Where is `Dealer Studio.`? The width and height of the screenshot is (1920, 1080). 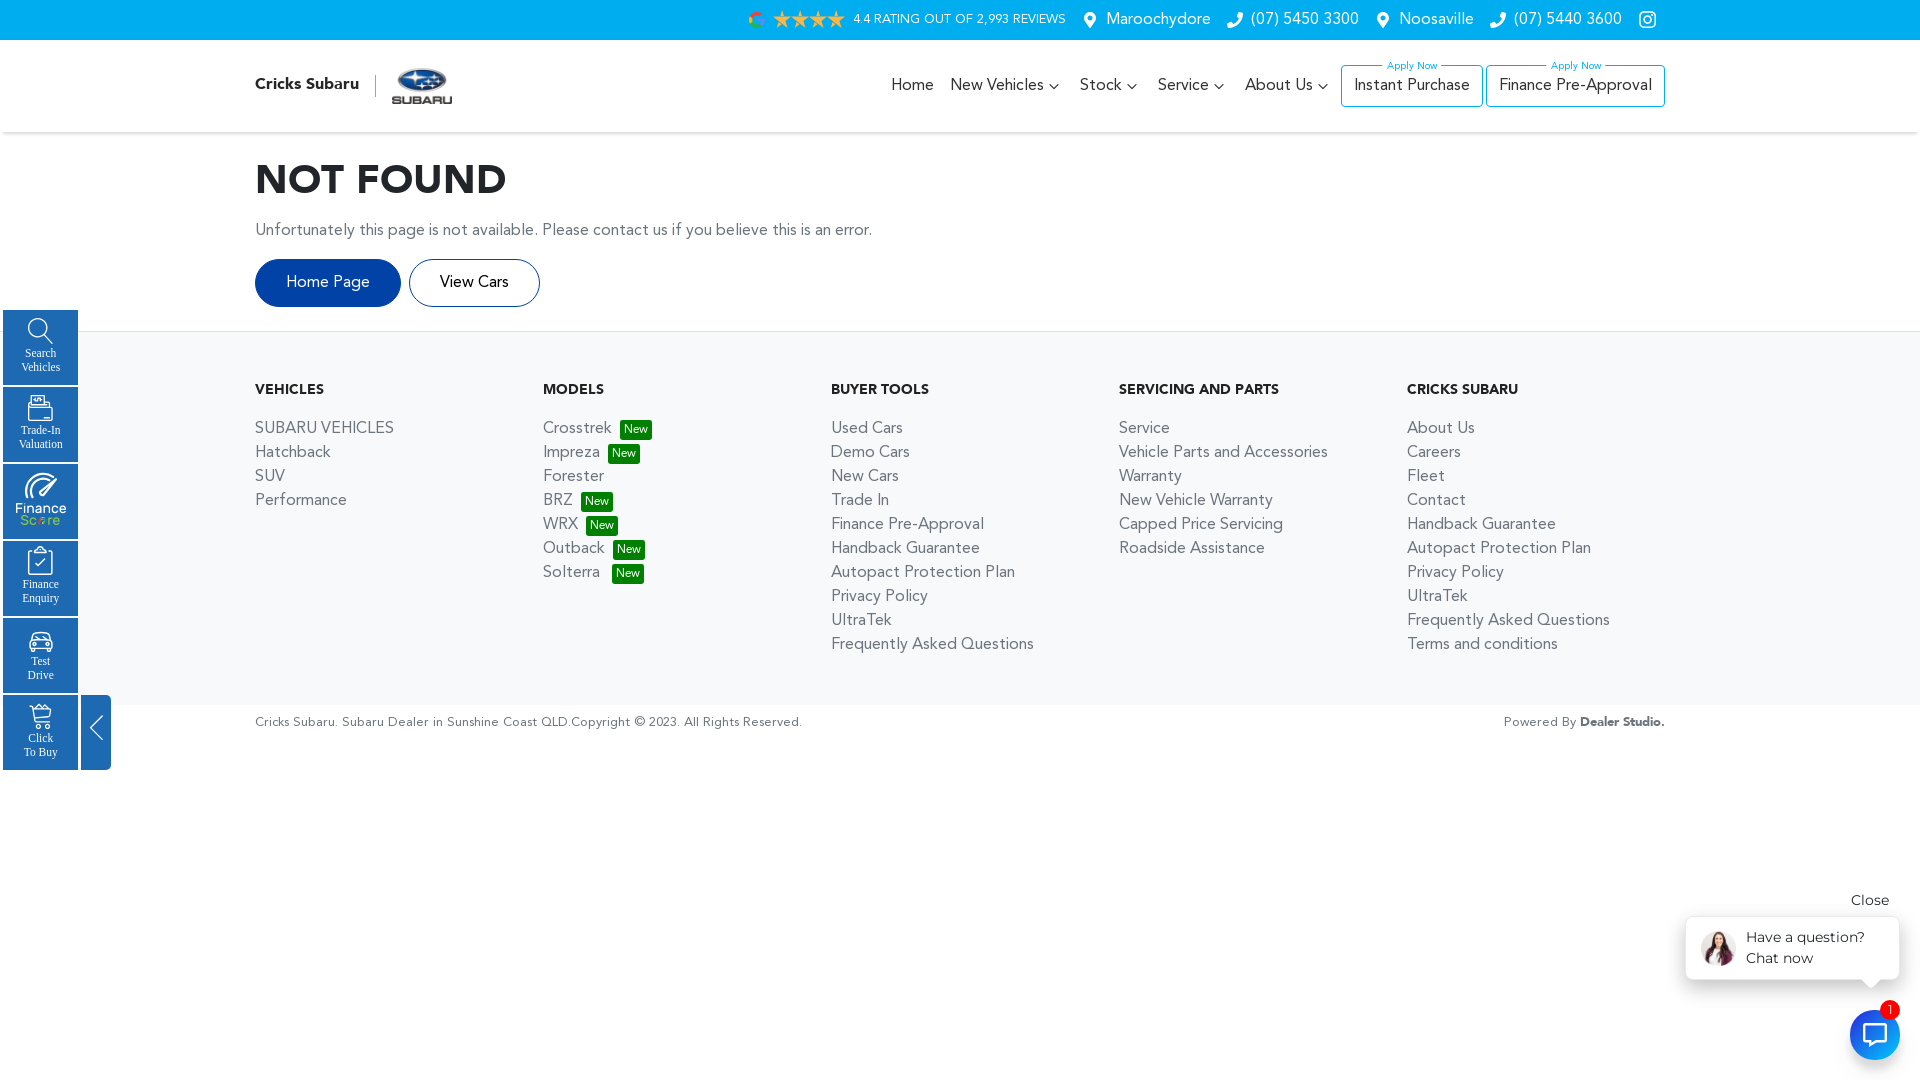 Dealer Studio. is located at coordinates (1622, 722).